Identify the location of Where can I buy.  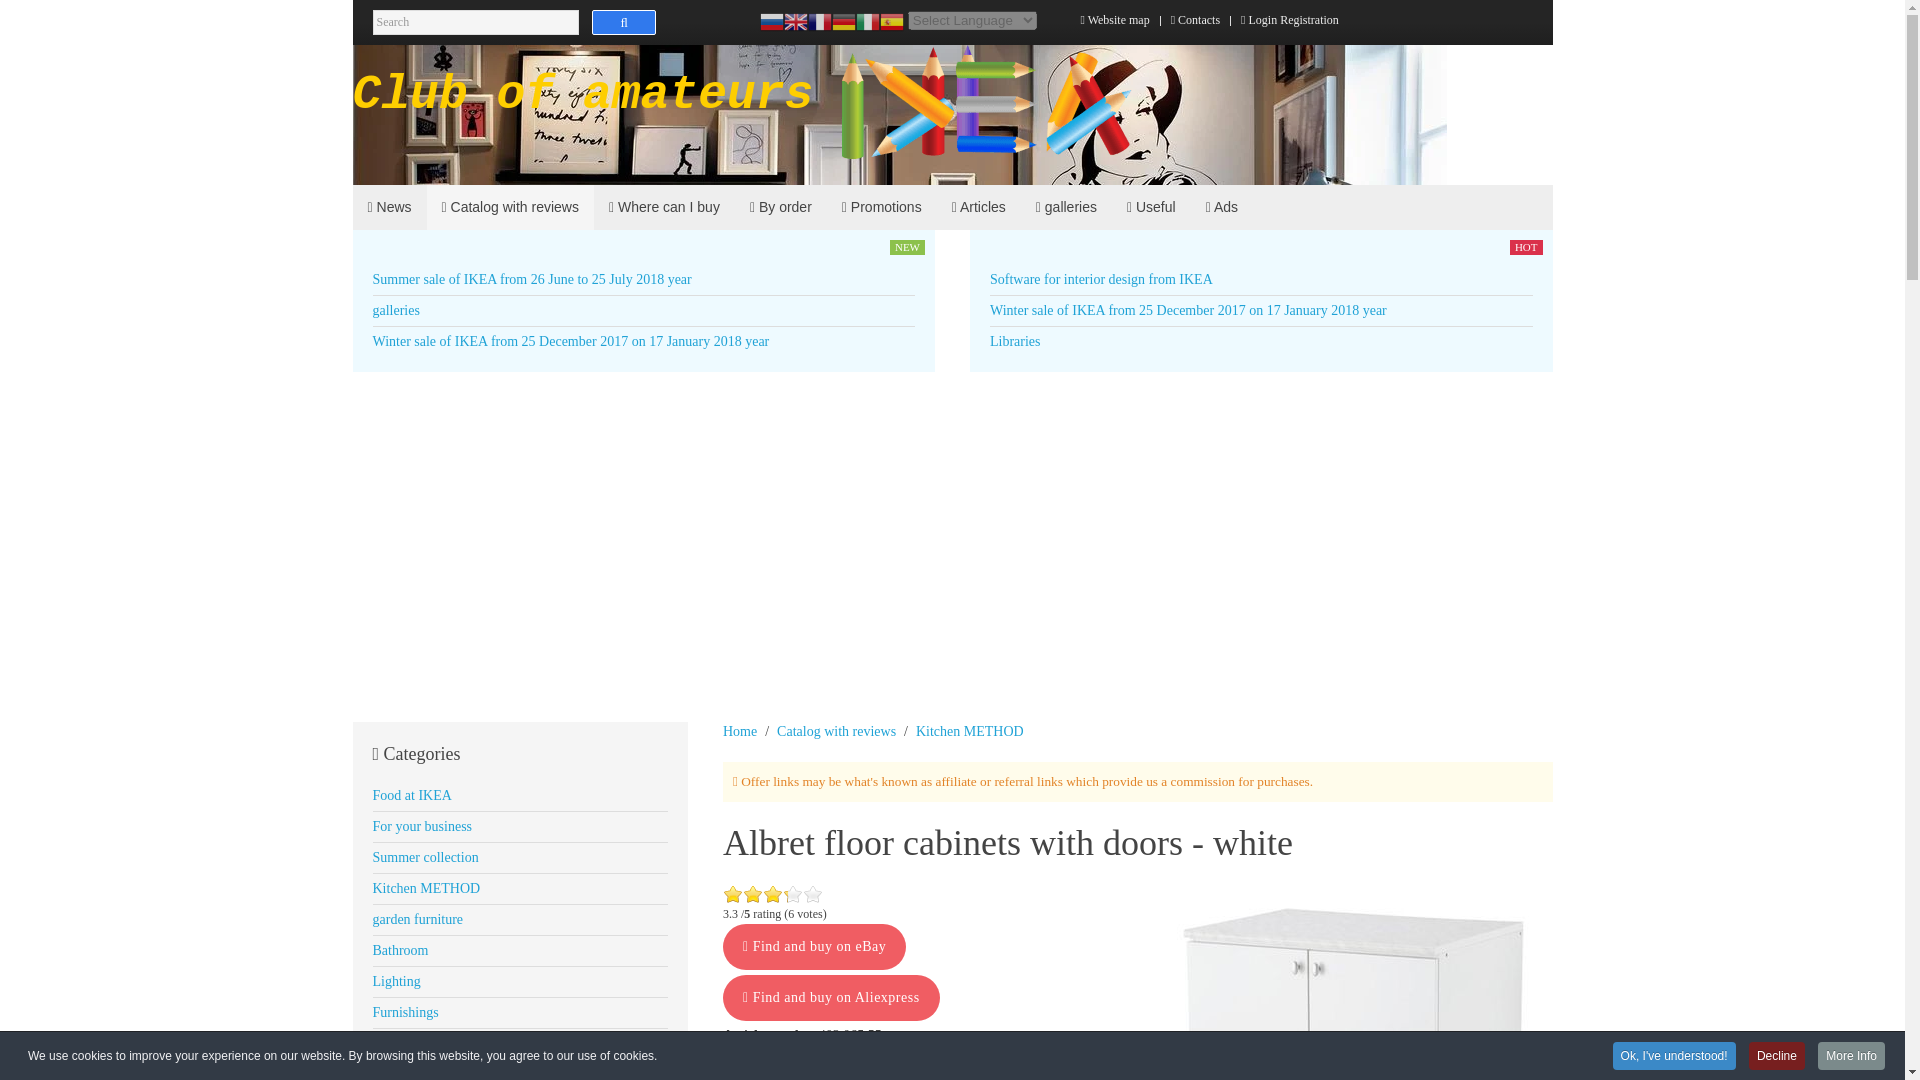
(664, 207).